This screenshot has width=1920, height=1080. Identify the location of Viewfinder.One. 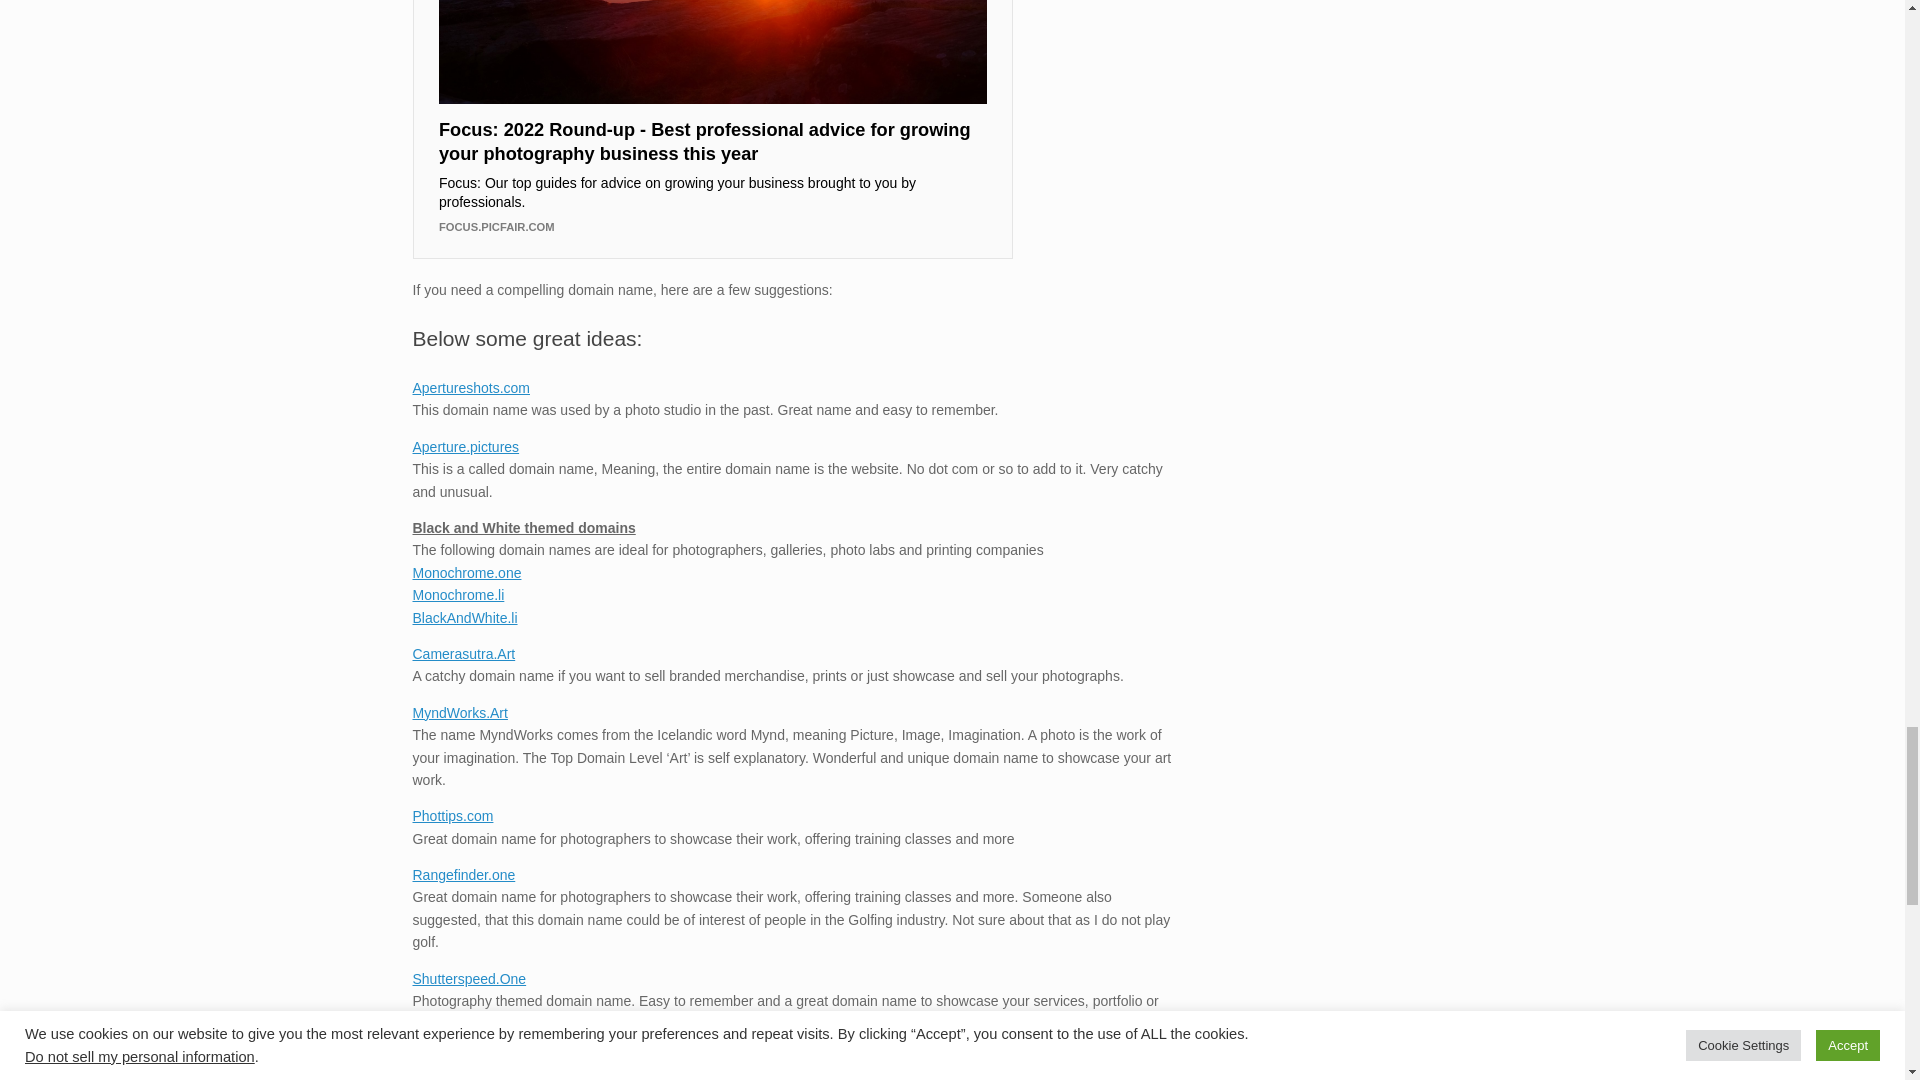
(459, 1060).